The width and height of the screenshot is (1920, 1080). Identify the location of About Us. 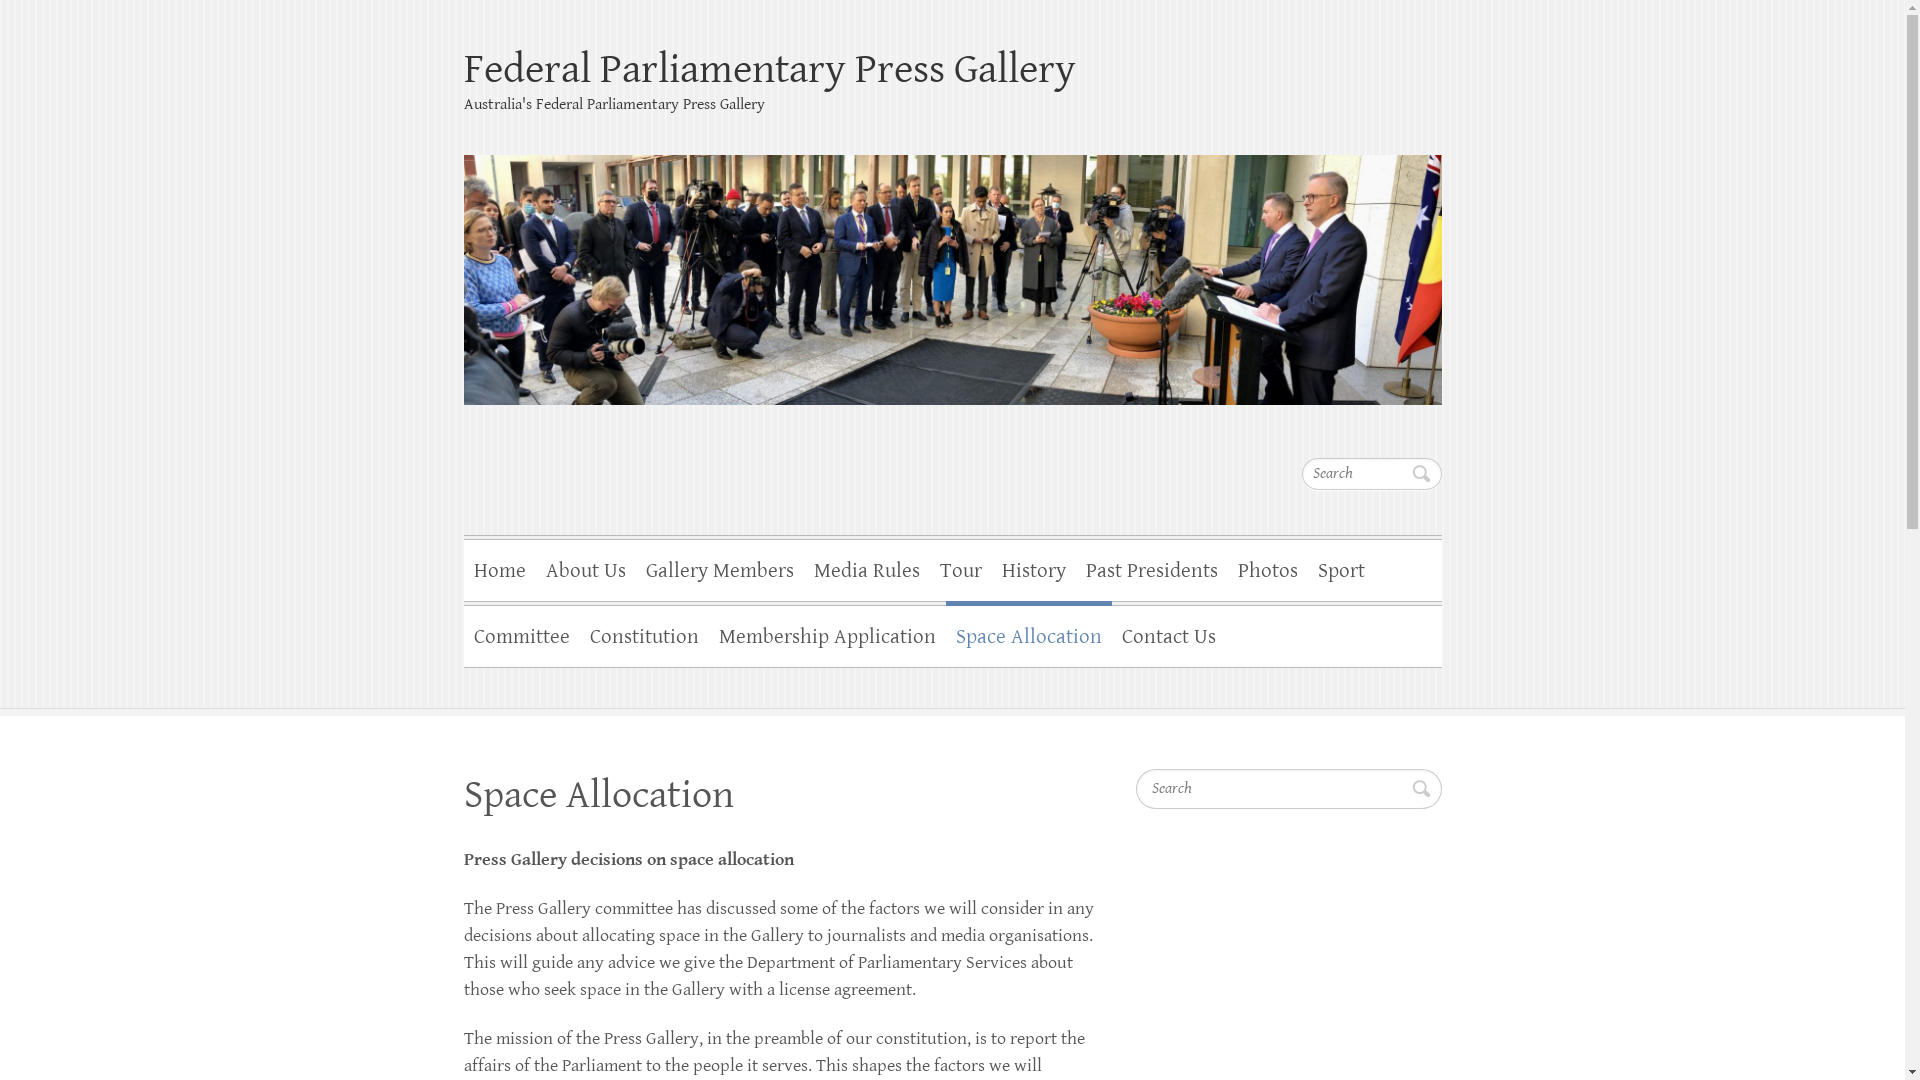
(586, 568).